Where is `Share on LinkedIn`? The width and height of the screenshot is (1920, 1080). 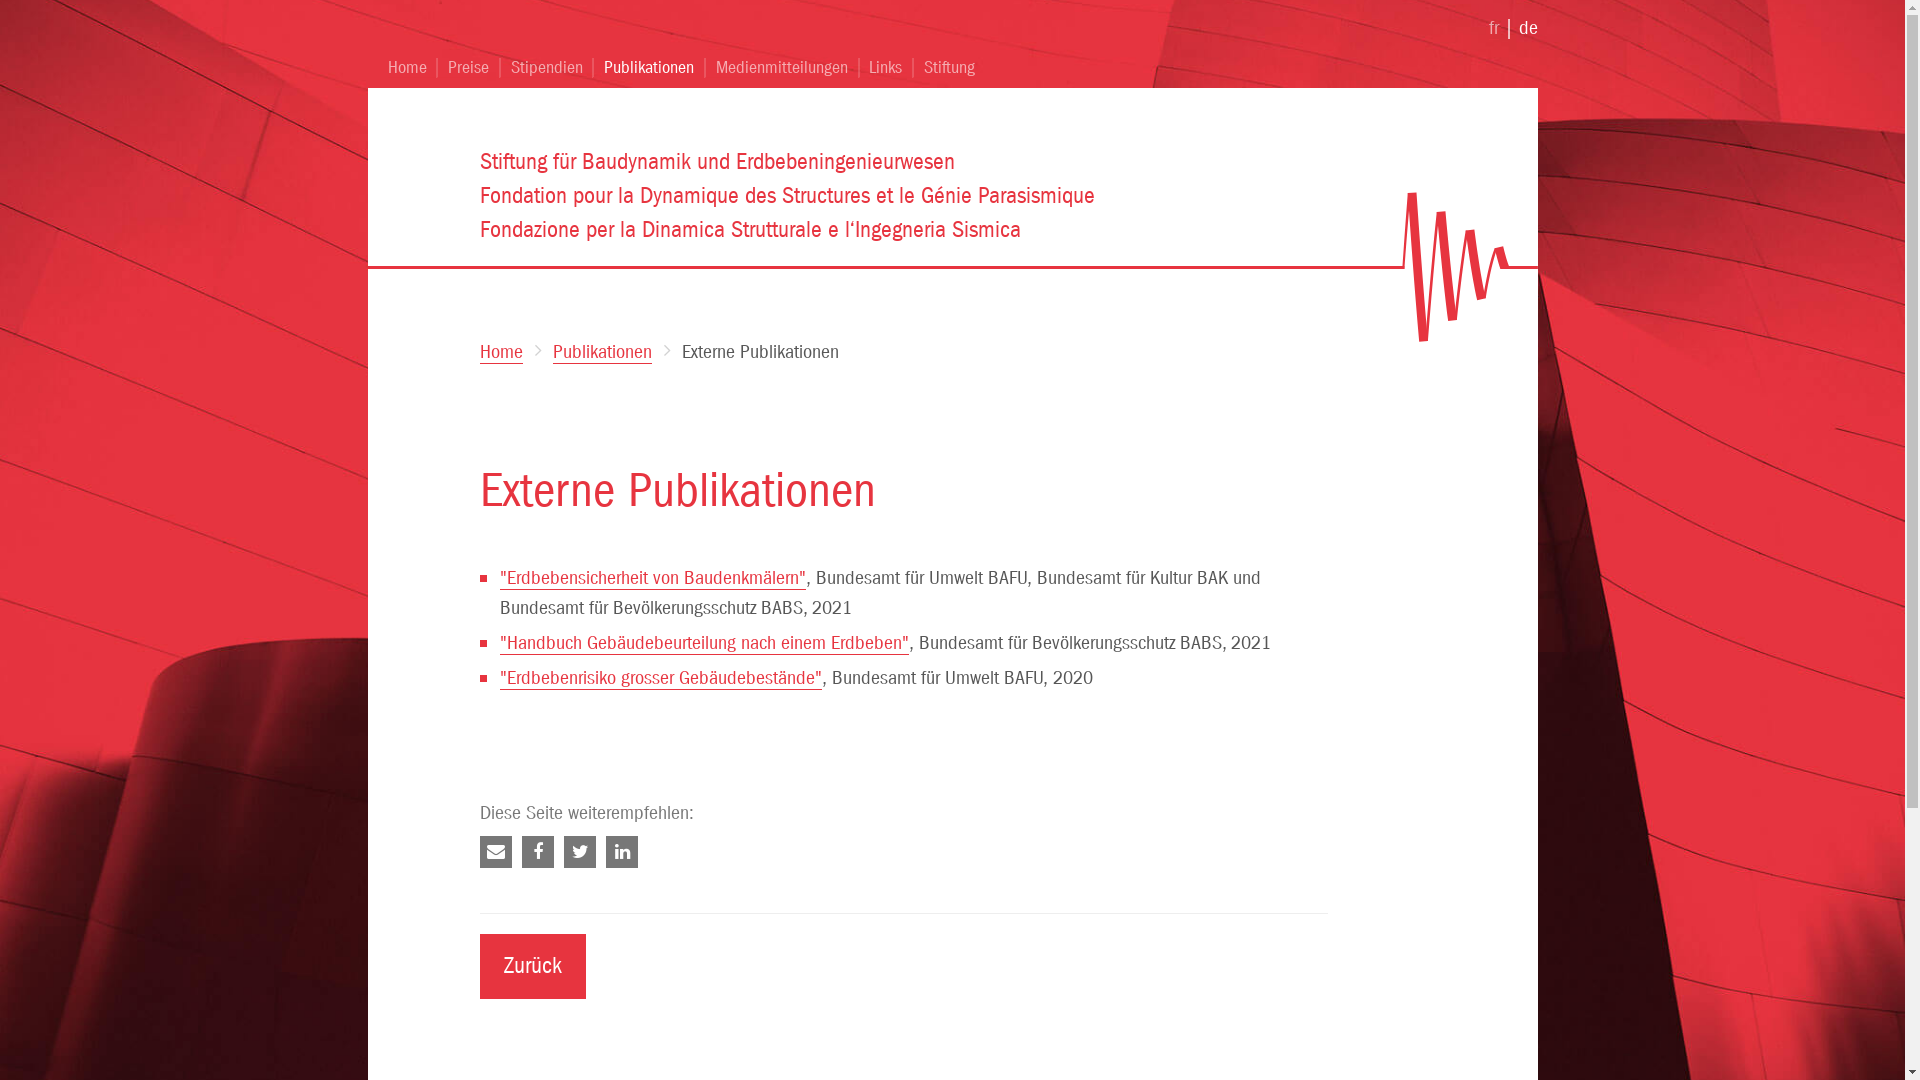 Share on LinkedIn is located at coordinates (622, 852).